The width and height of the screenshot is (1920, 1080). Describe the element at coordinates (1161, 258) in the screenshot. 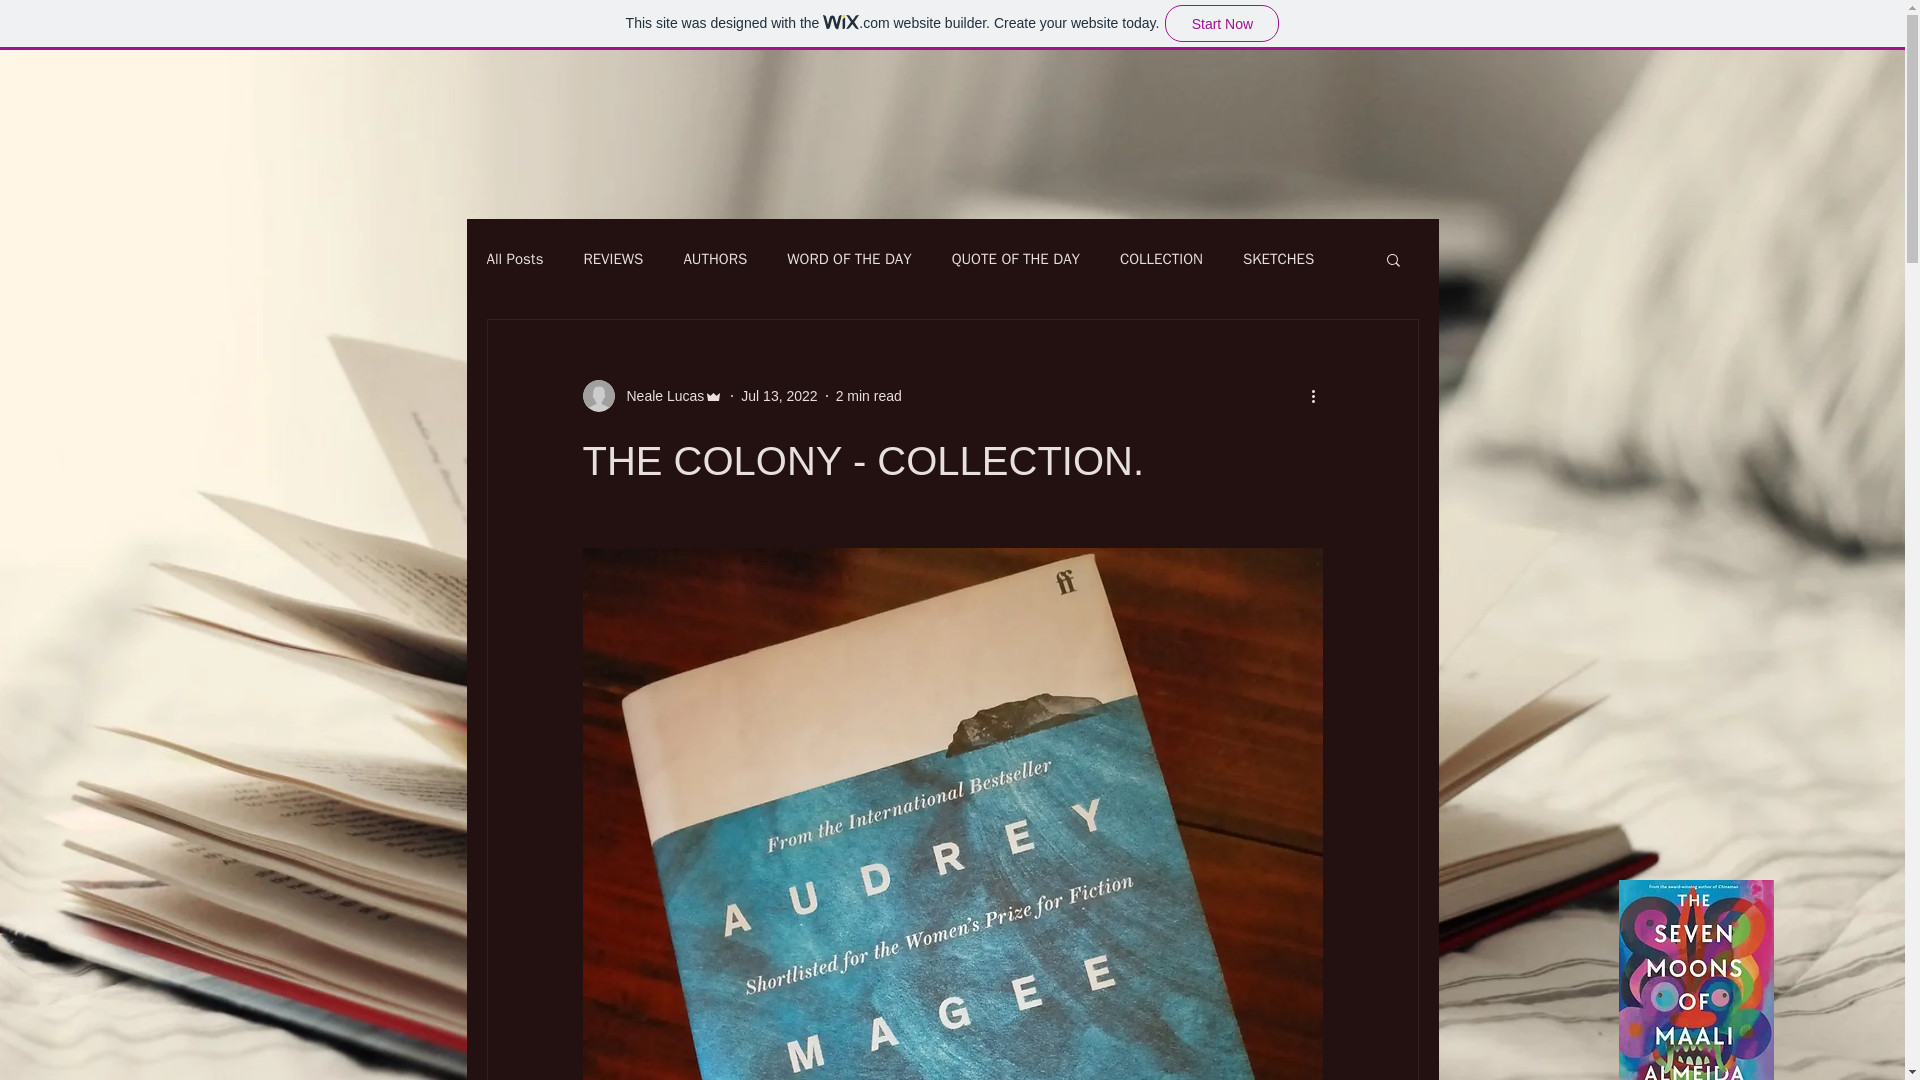

I see `COLLECTION` at that location.